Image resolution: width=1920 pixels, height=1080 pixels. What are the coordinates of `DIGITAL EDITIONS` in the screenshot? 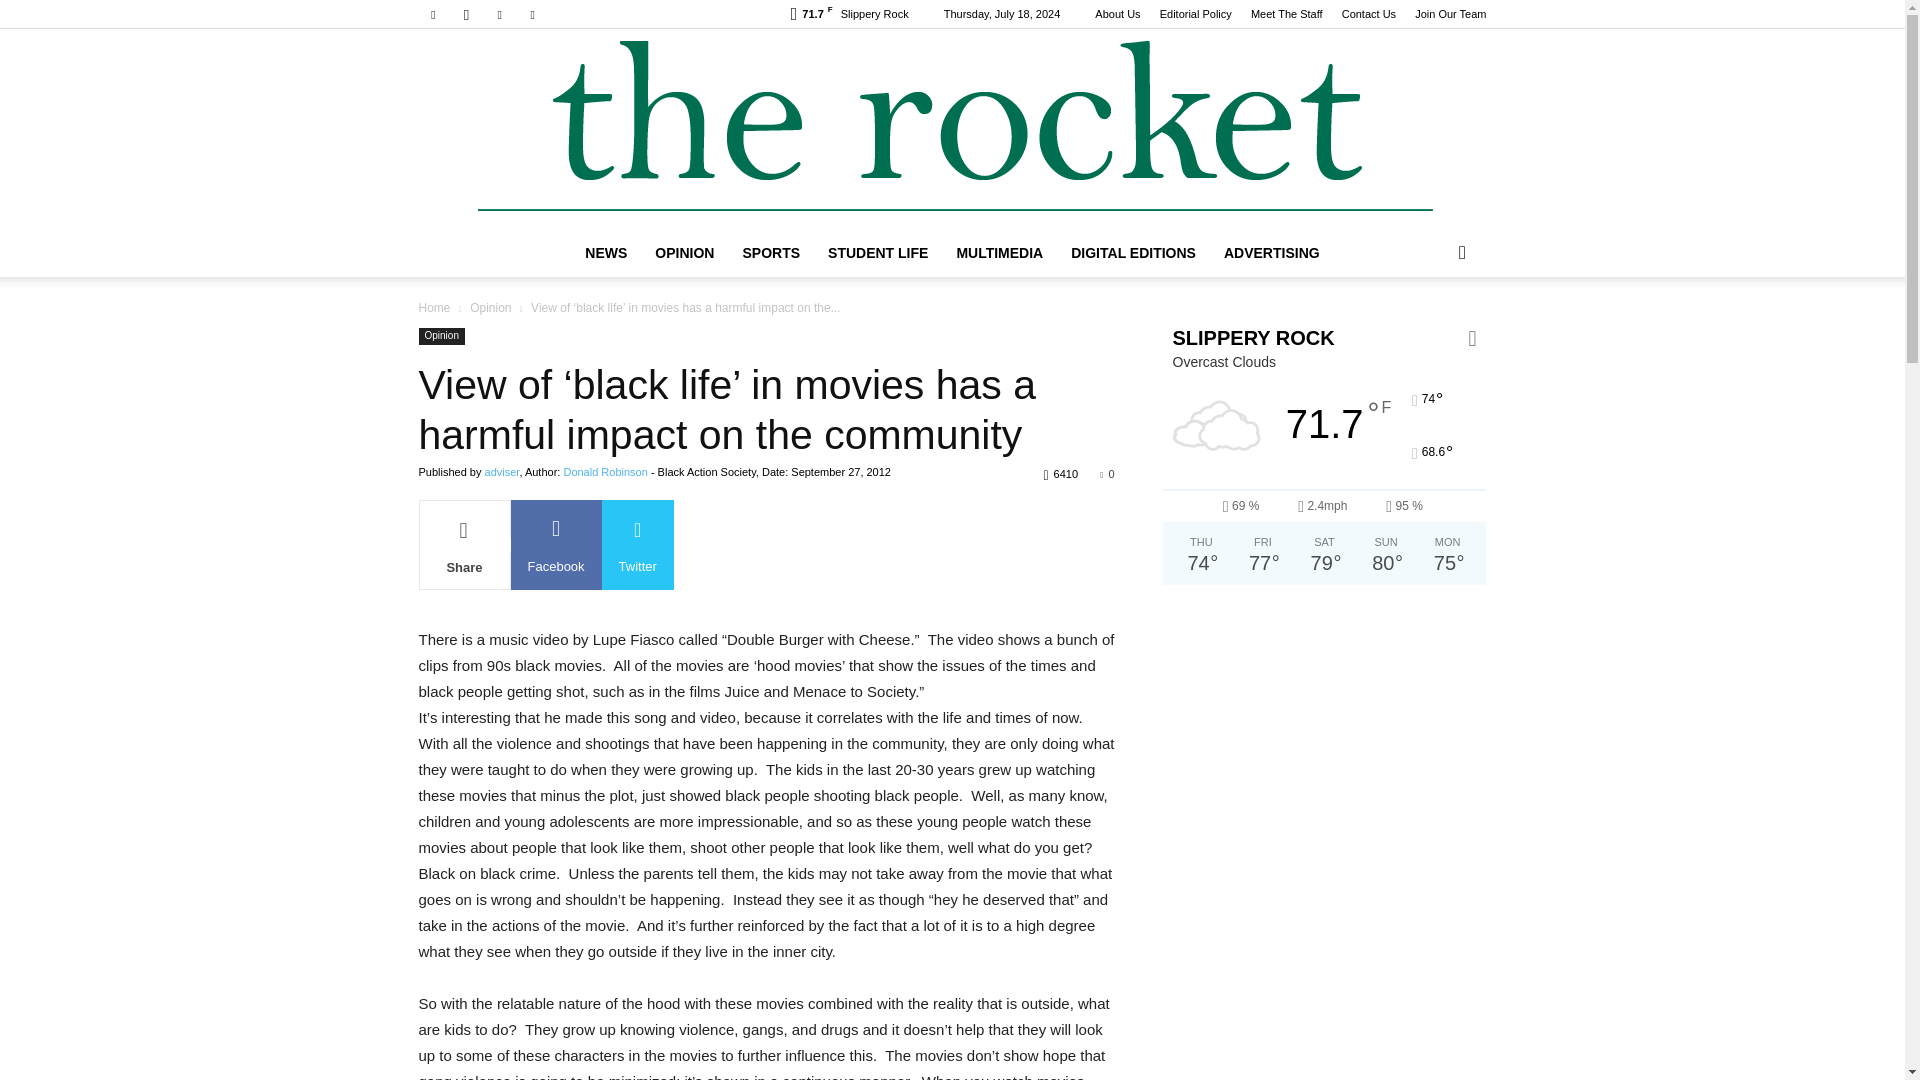 It's located at (1133, 252).